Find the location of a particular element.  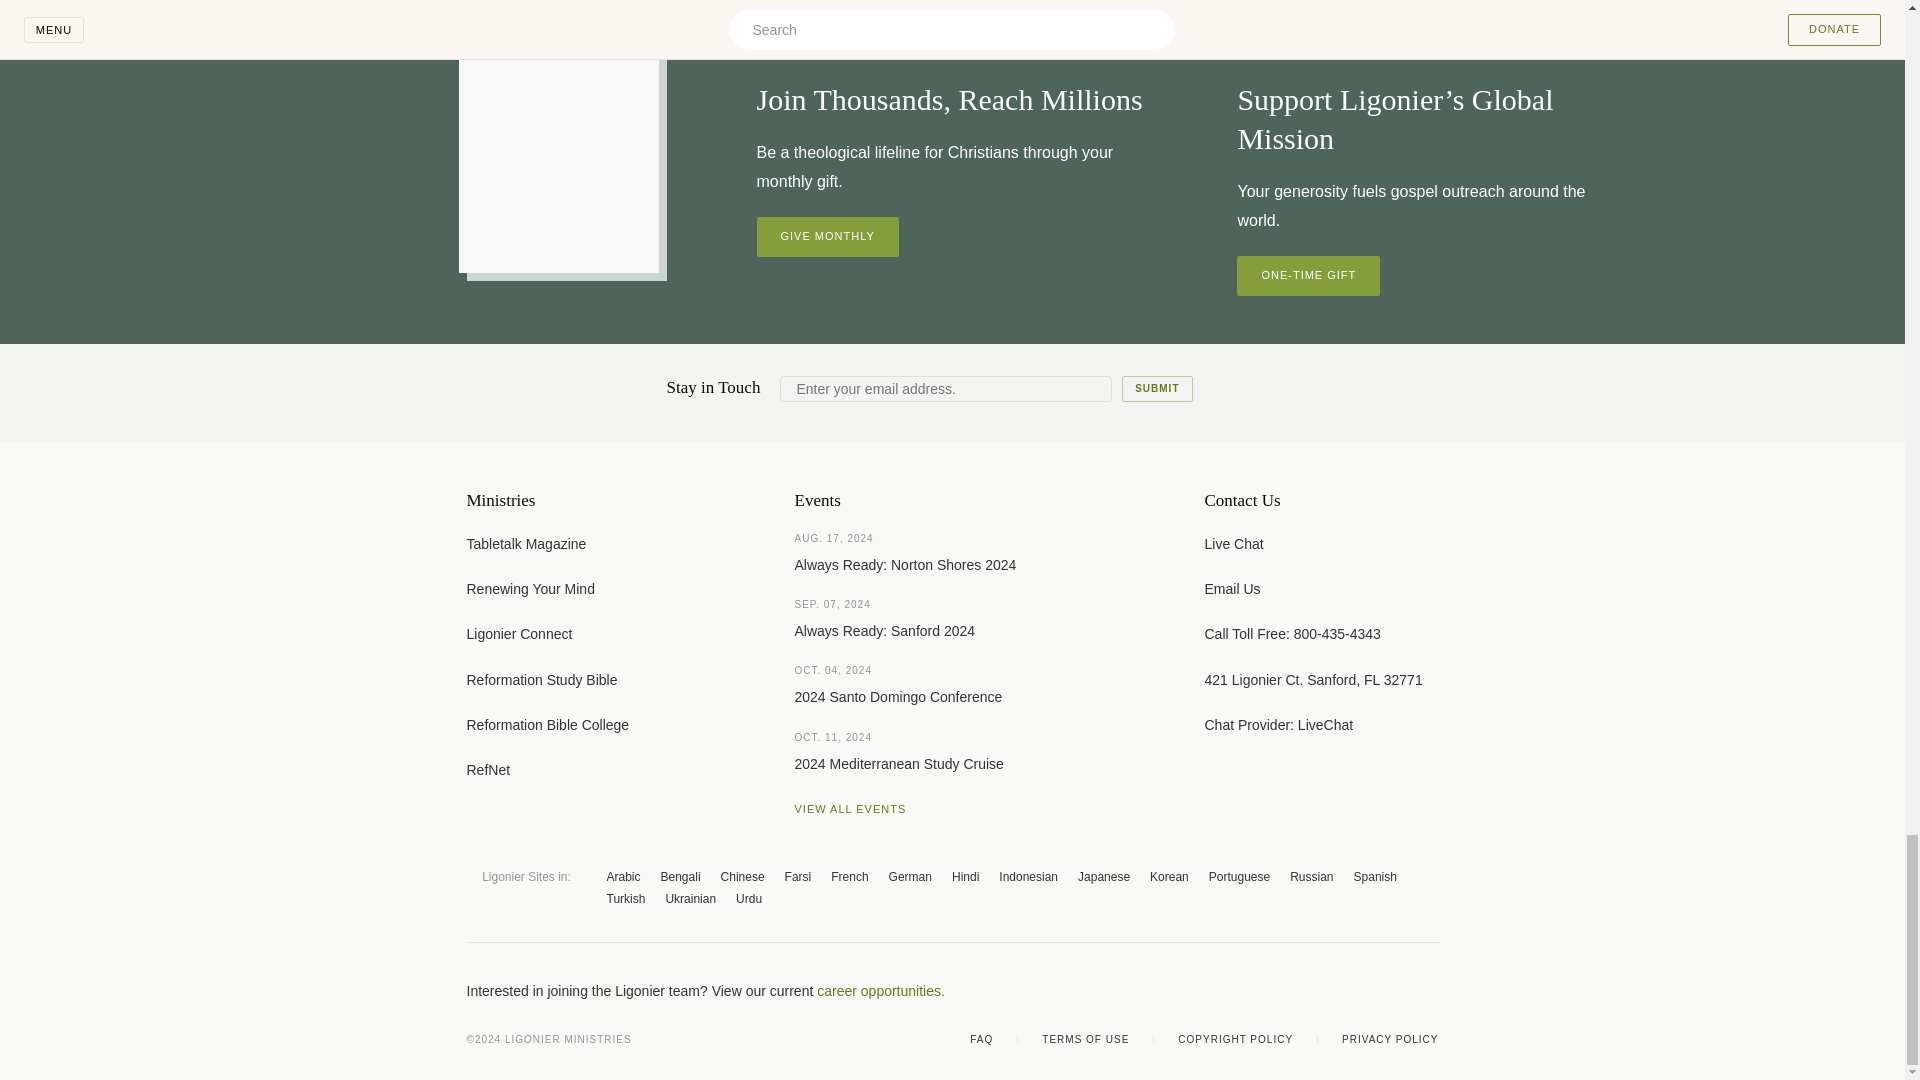

Facebook is located at coordinates (1270, 990).